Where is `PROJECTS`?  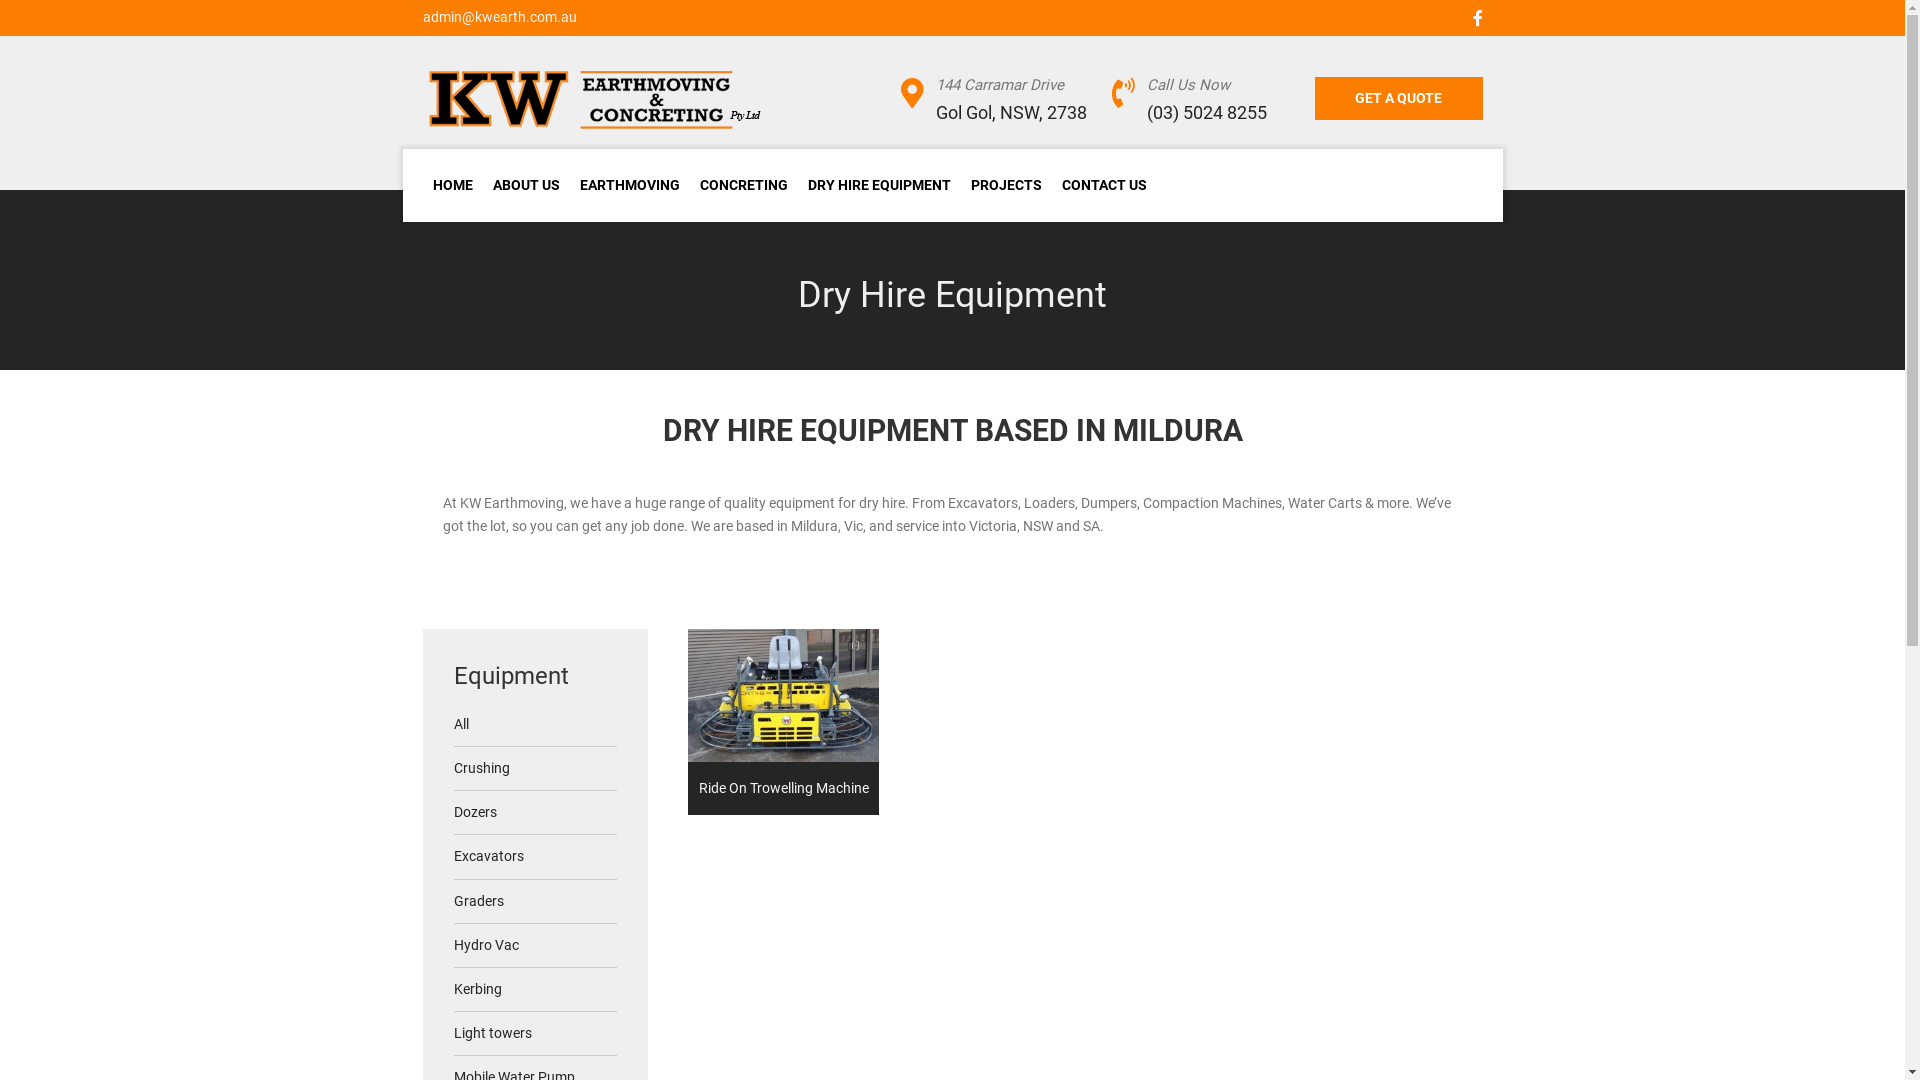
PROJECTS is located at coordinates (1006, 186).